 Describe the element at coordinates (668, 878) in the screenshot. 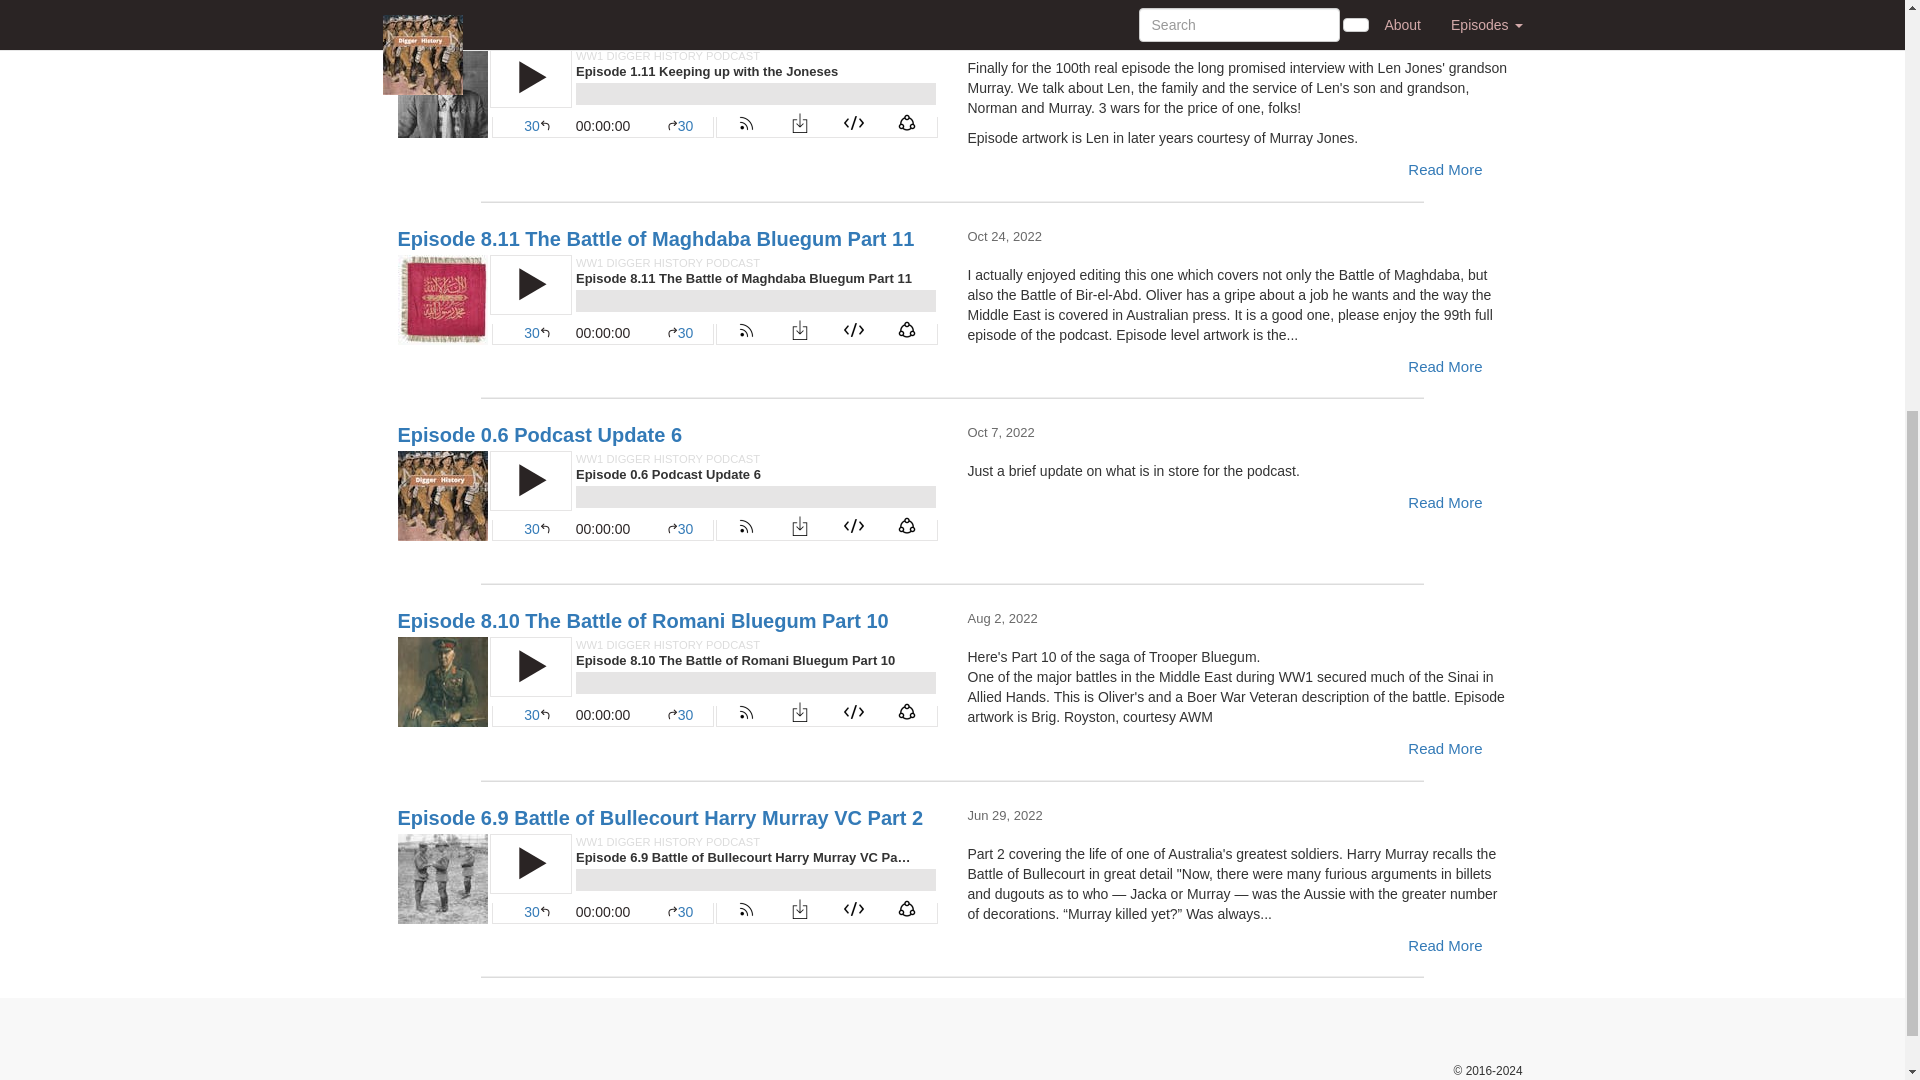

I see `Episode 6.9 Battle of Bullecourt Harry Murray VC Part 2` at that location.